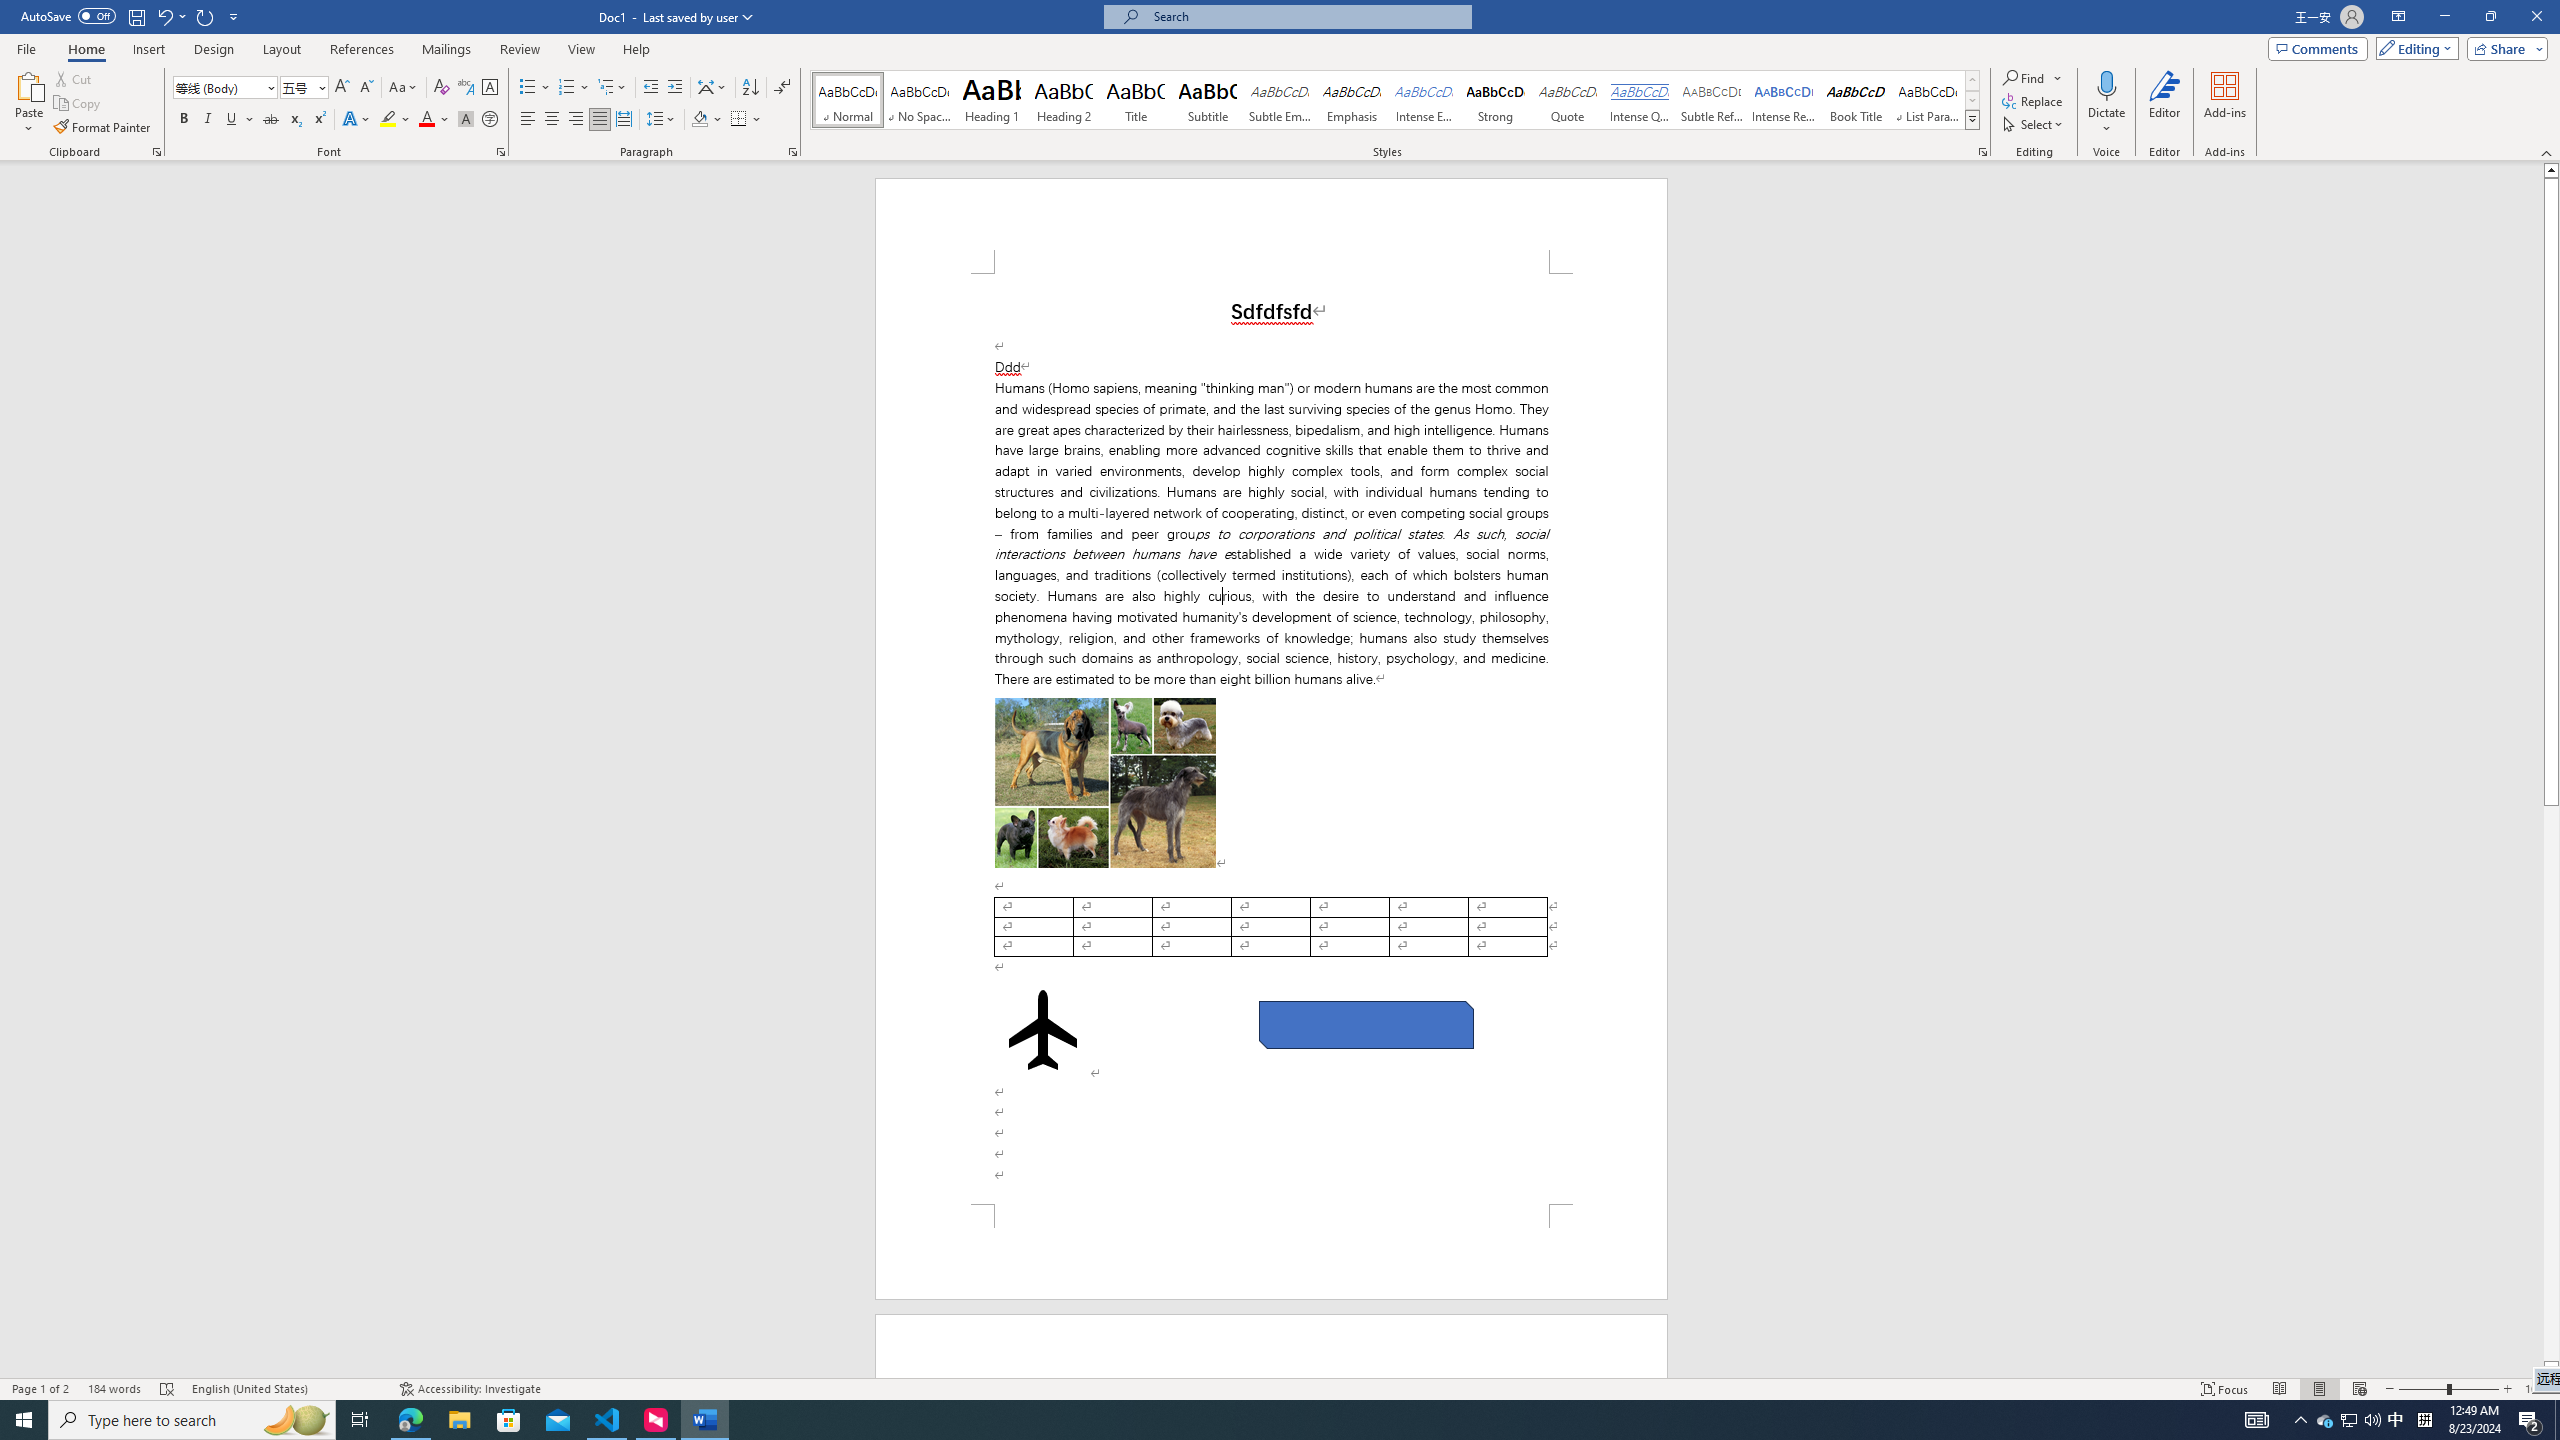  Describe the element at coordinates (1208, 100) in the screenshot. I see `Subtitle` at that location.